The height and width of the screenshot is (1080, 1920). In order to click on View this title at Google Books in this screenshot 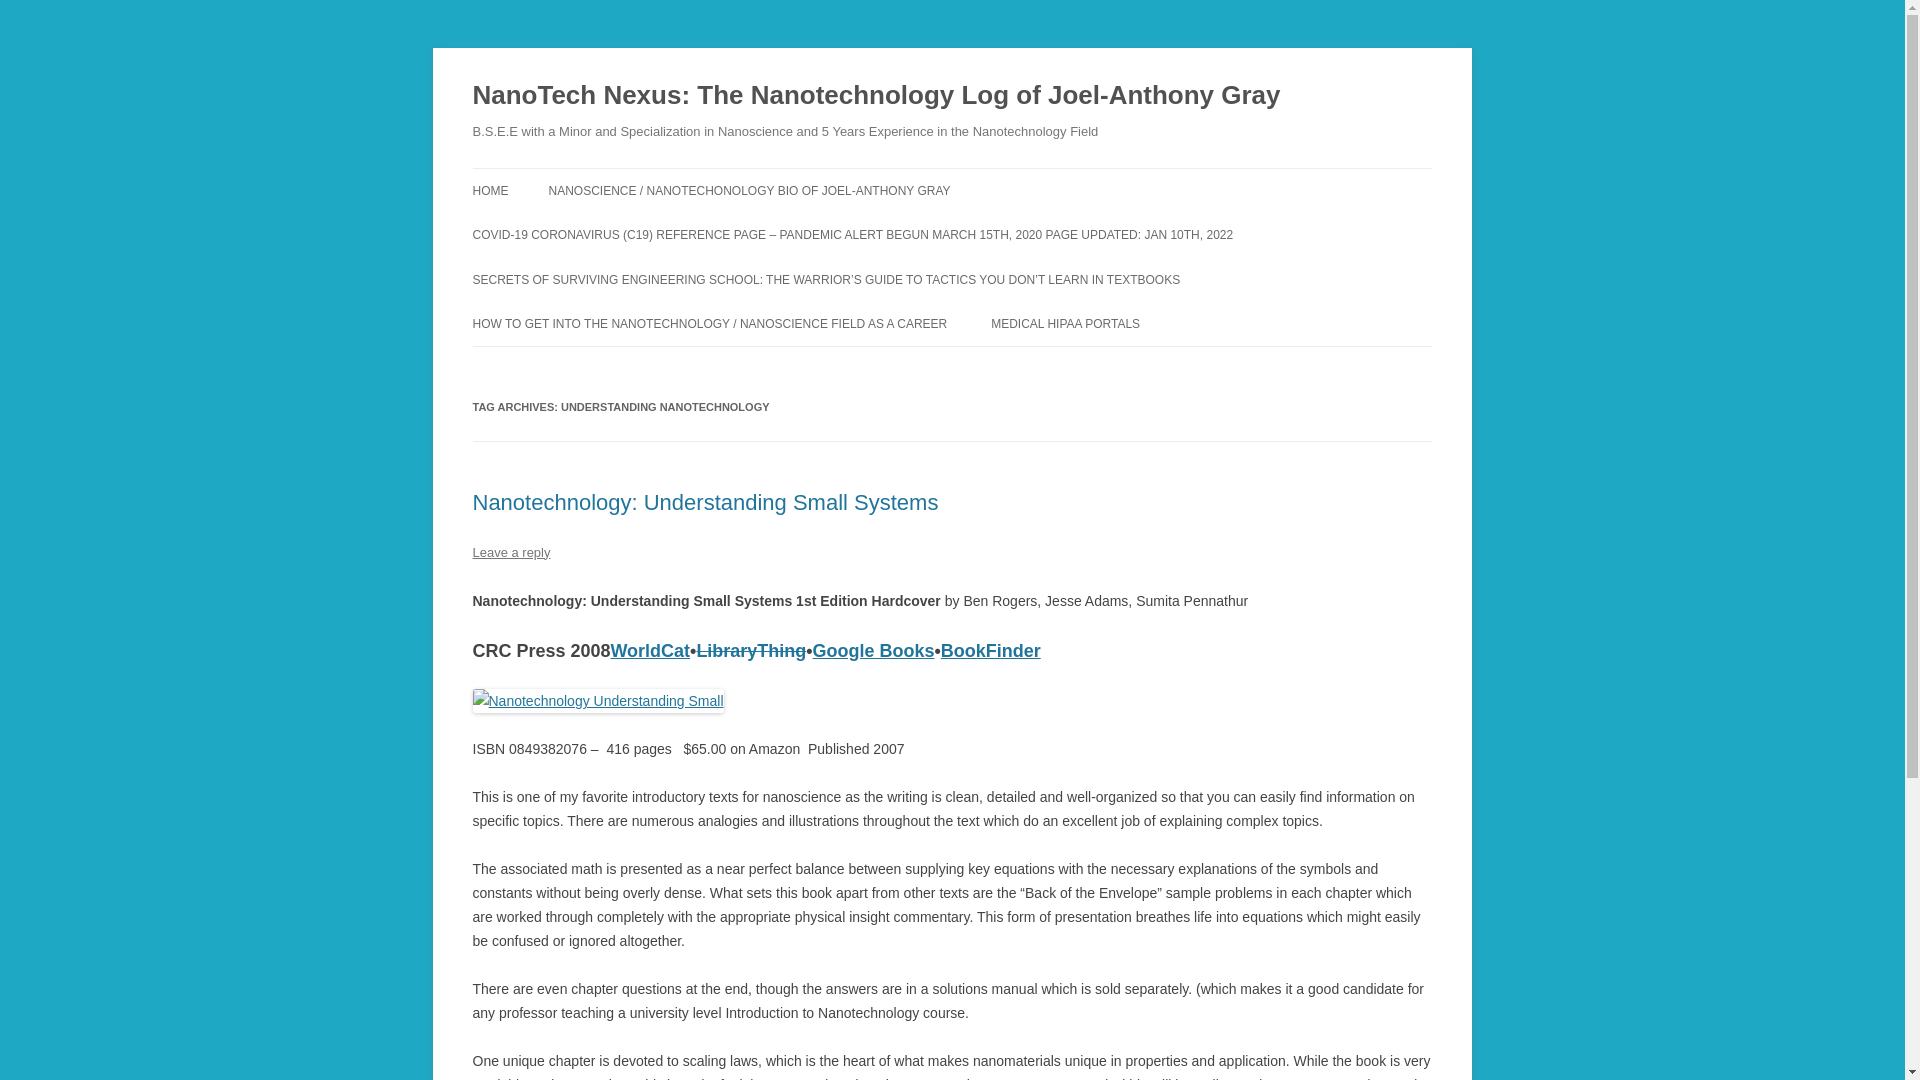, I will do `click(874, 650)`.